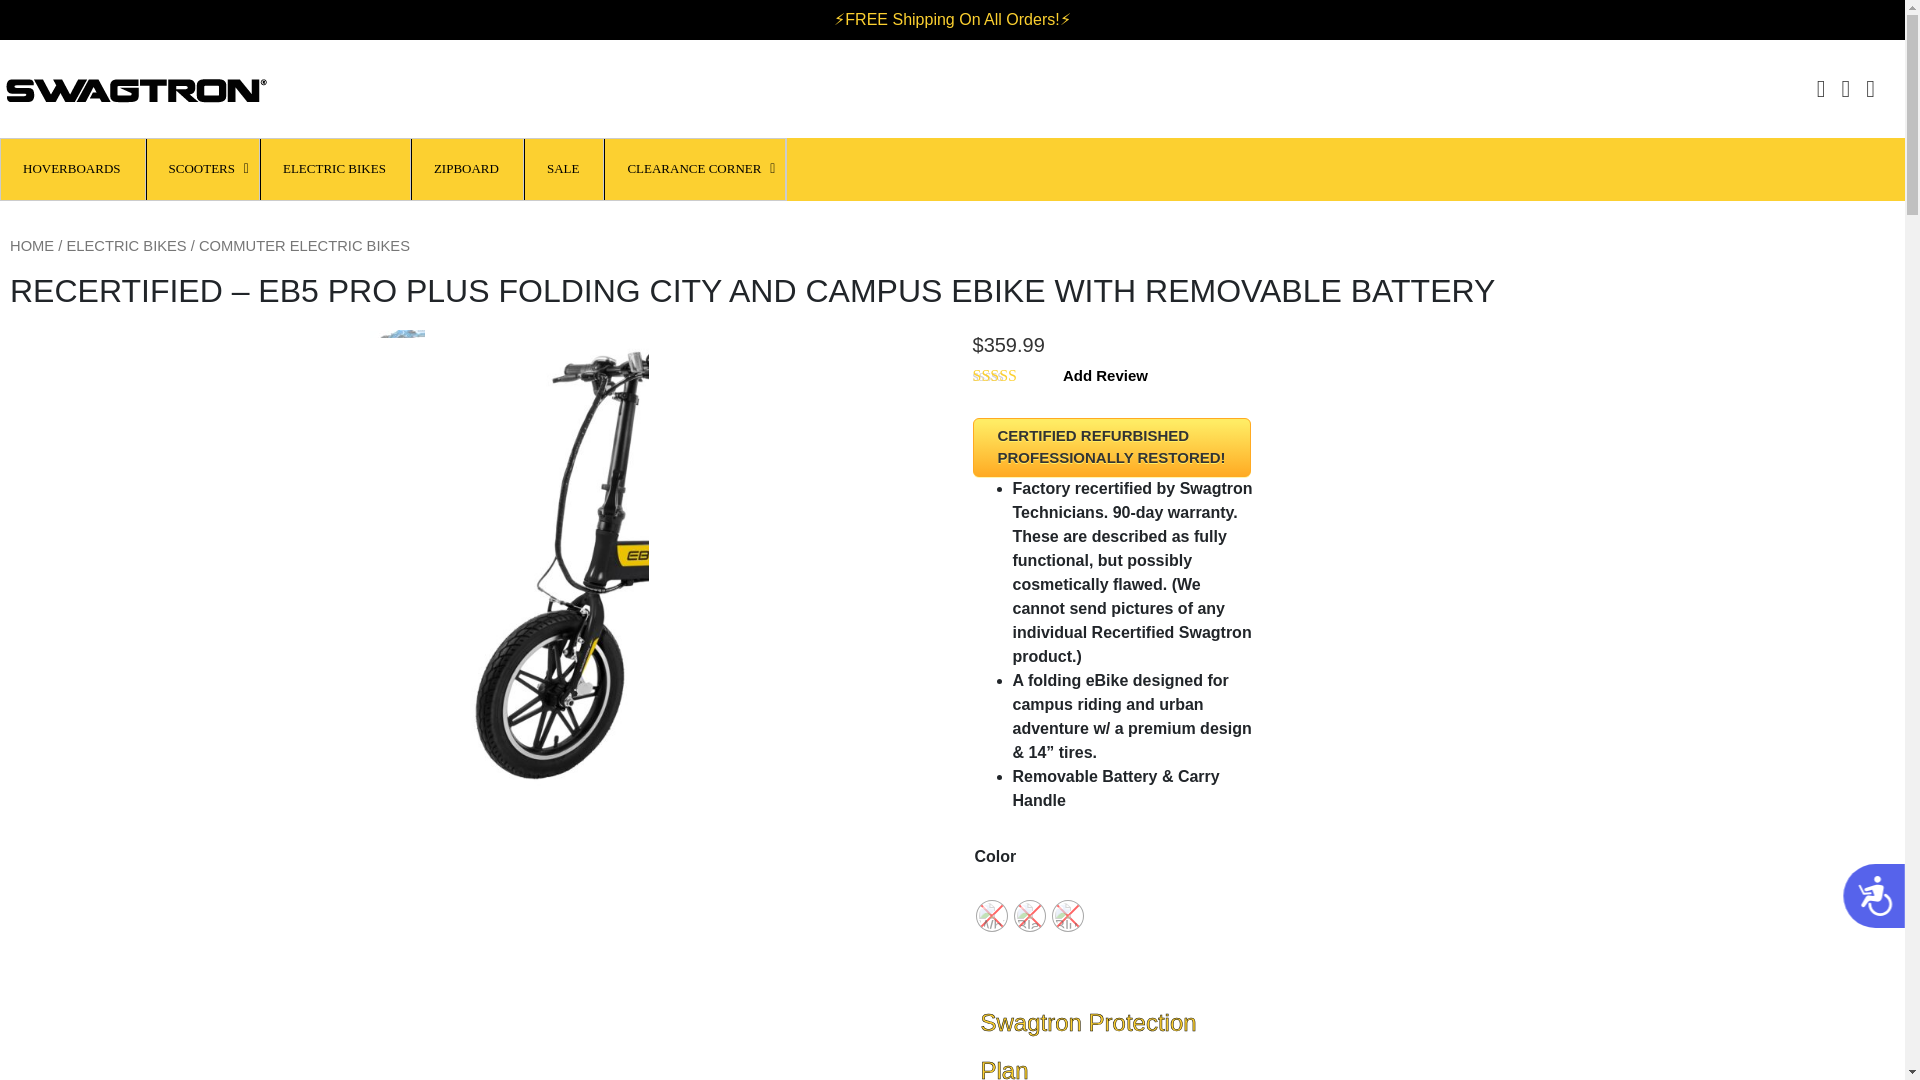  Describe the element at coordinates (694, 169) in the screenshot. I see `CLEARANCE CORNER` at that location.